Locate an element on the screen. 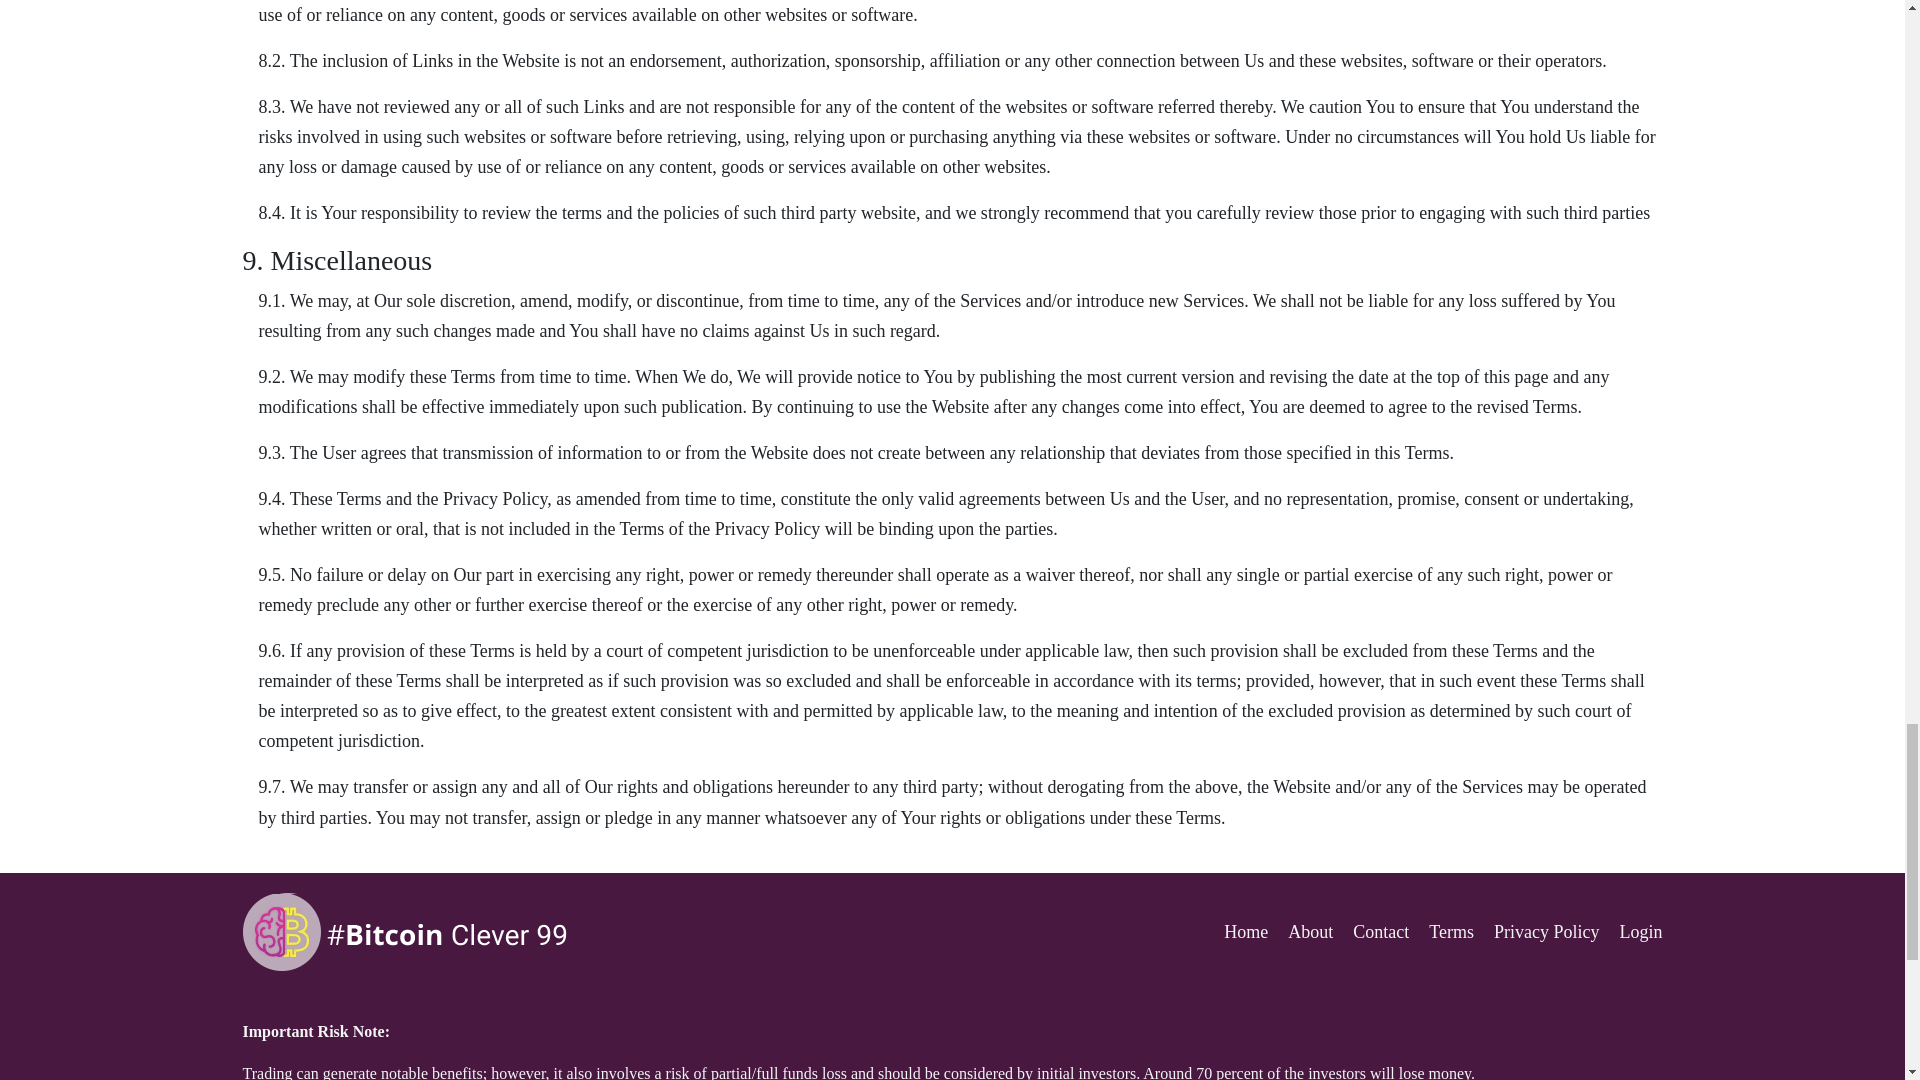 This screenshot has width=1920, height=1080. Contact is located at coordinates (1381, 932).